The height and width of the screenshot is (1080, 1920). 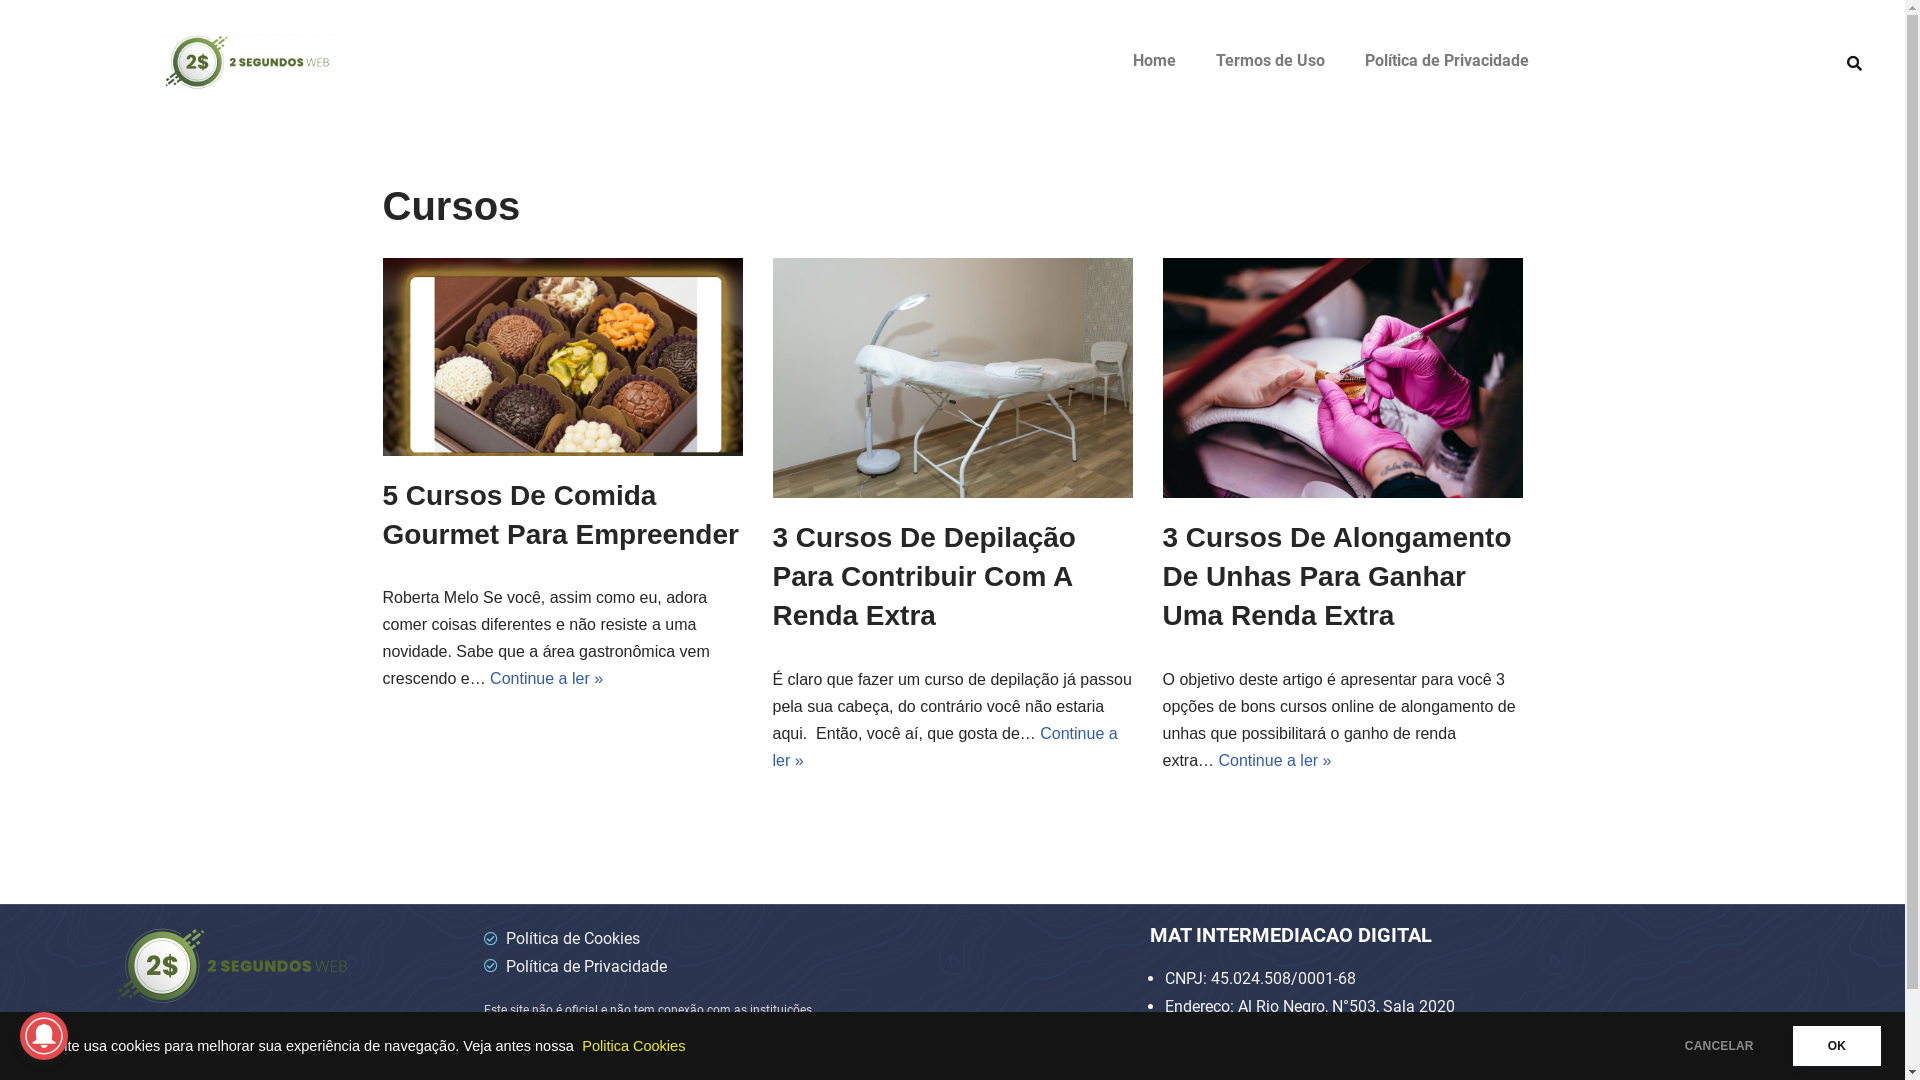 What do you see at coordinates (1270, 61) in the screenshot?
I see `Termos de Uso` at bounding box center [1270, 61].